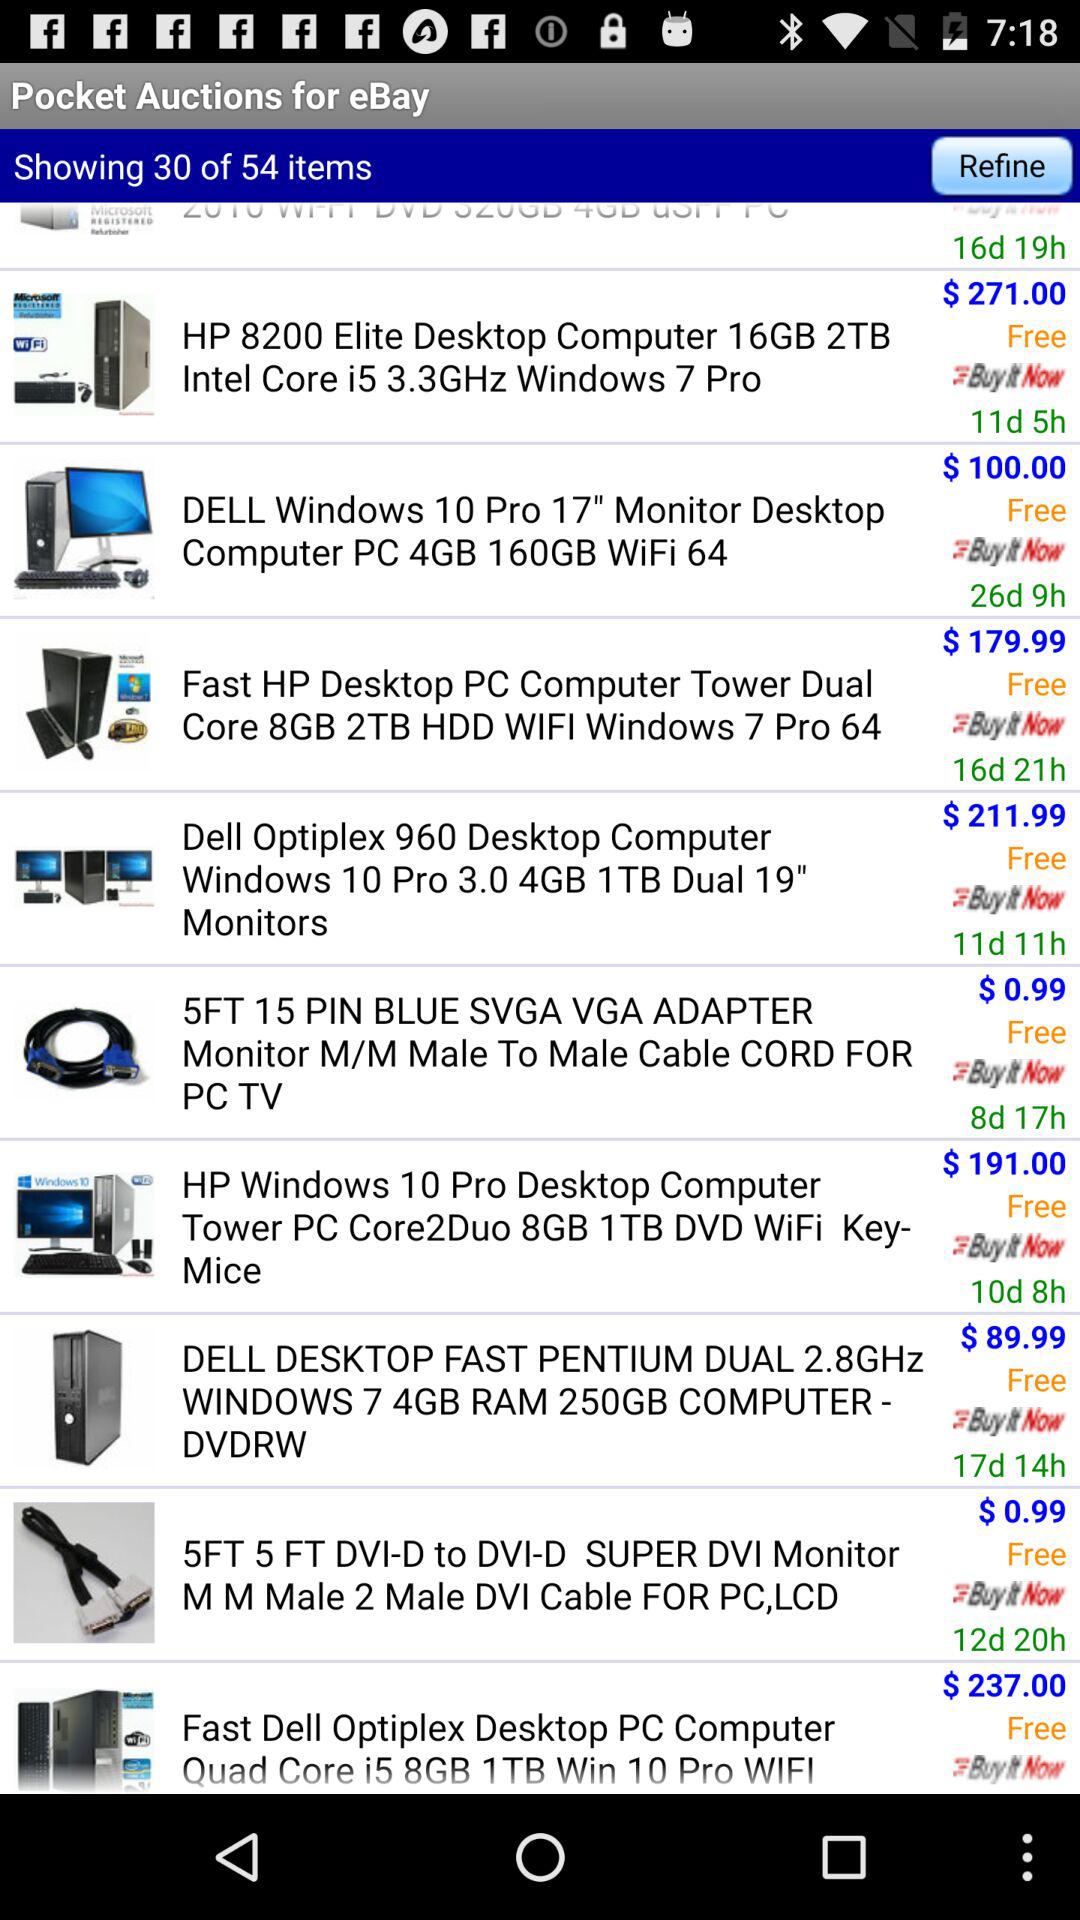 The width and height of the screenshot is (1080, 1920). Describe the element at coordinates (1008, 1638) in the screenshot. I see `open app next to the 5ft 5 ft` at that location.